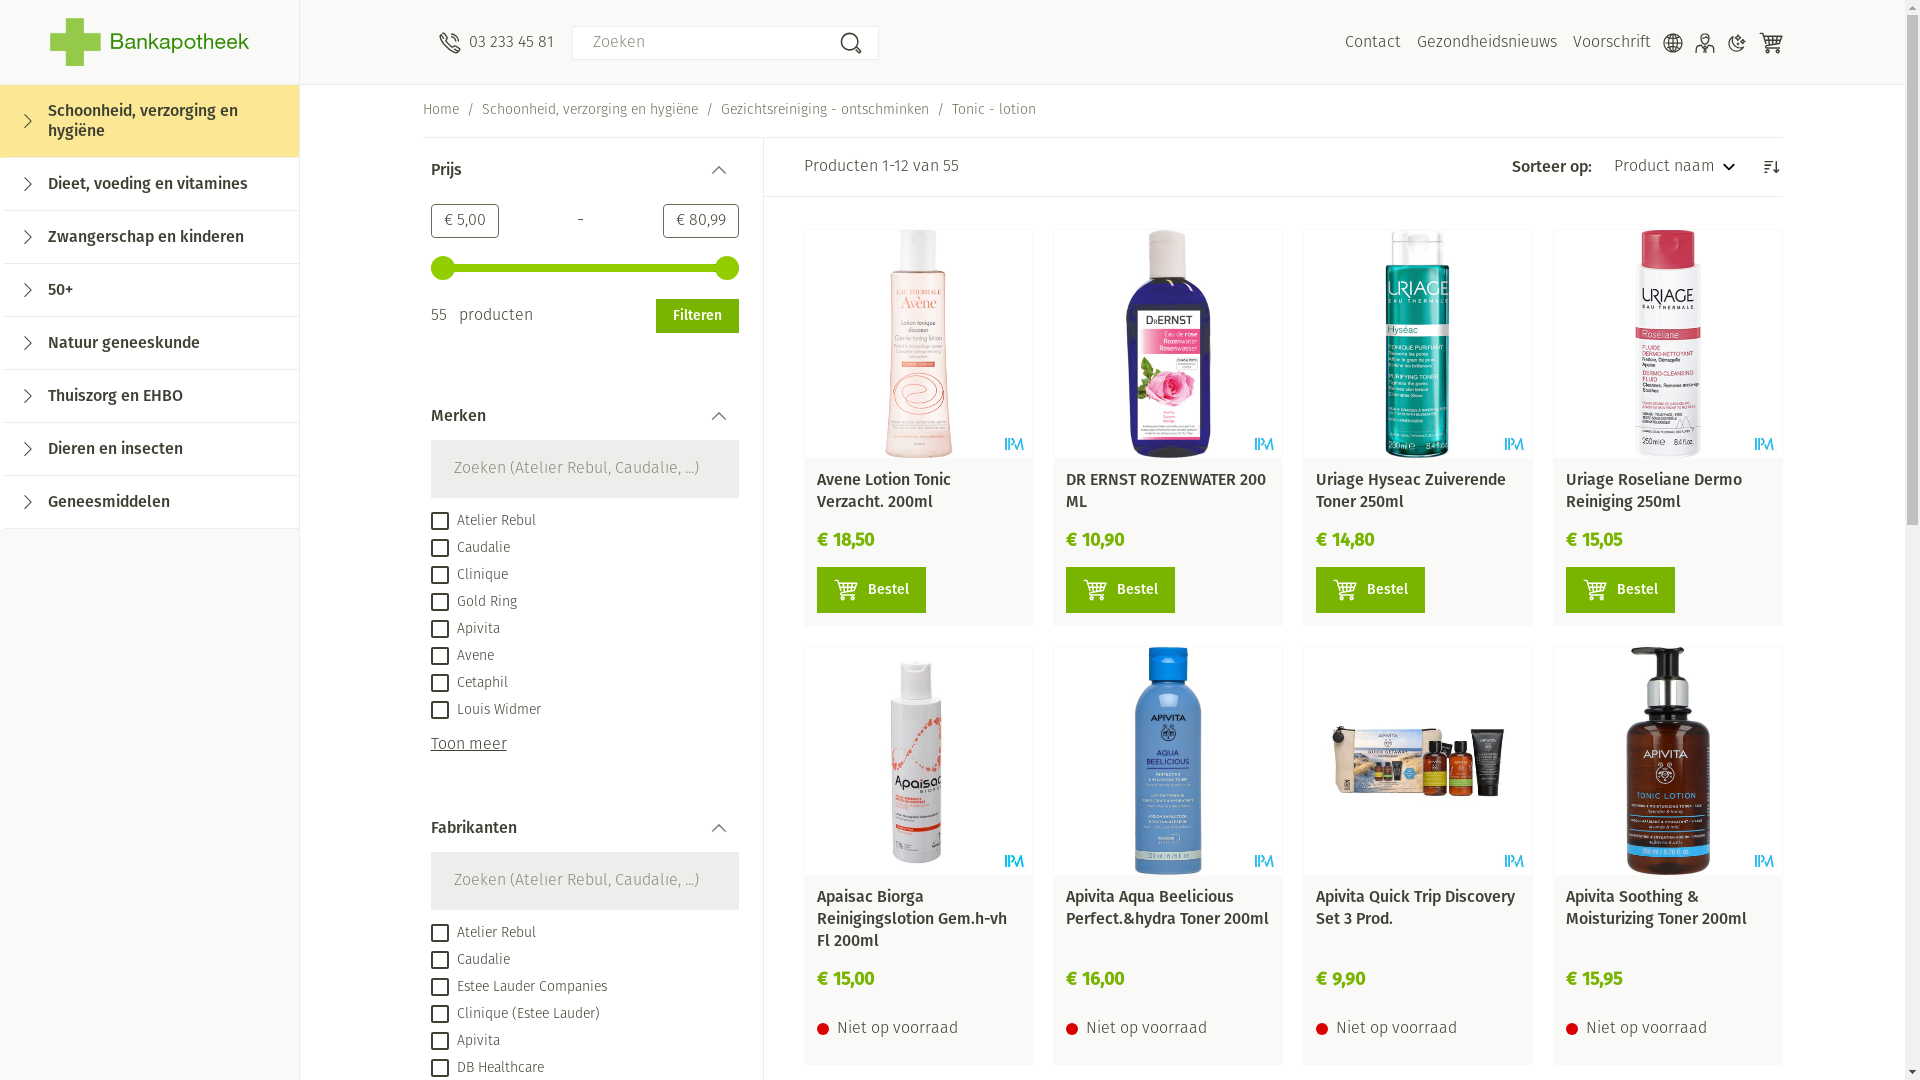  I want to click on Gezichtsreiniging - ontschminken, so click(824, 111).